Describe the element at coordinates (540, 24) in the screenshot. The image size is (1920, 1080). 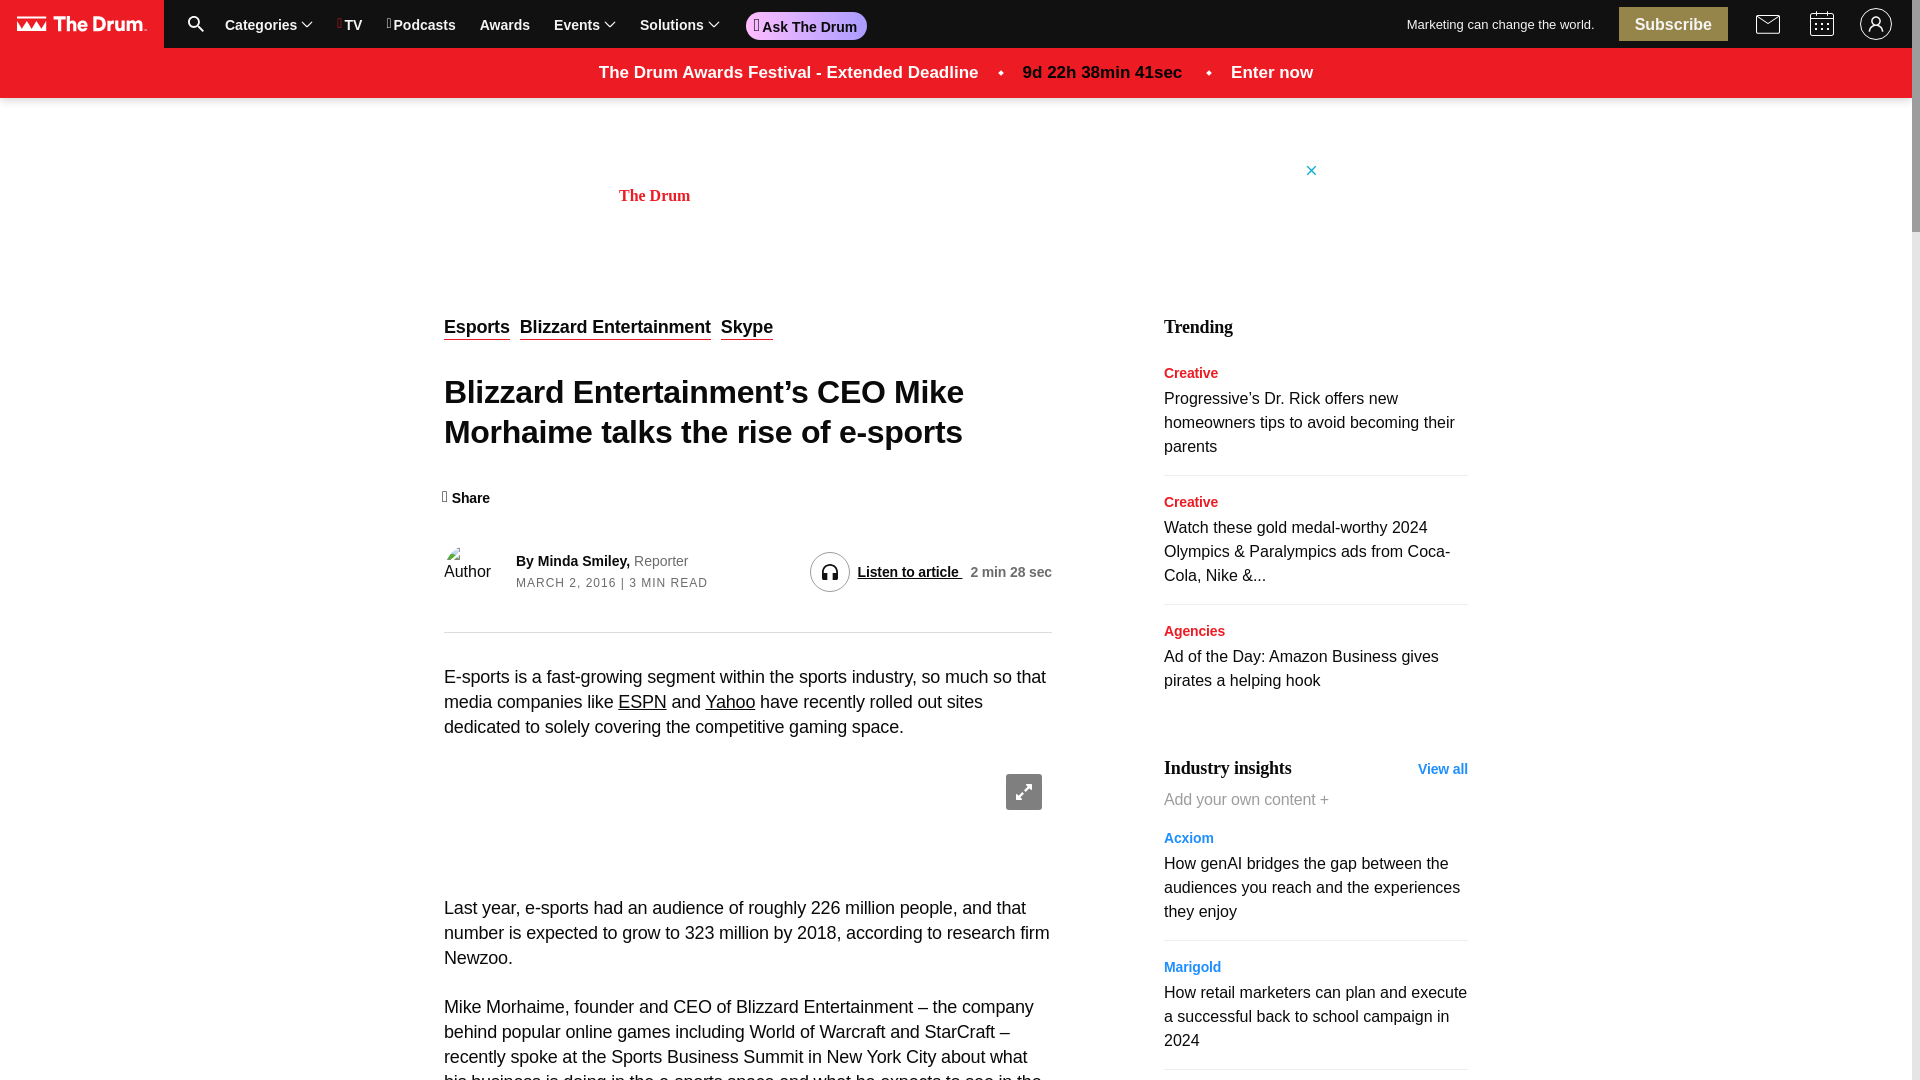
I see `Categories` at that location.